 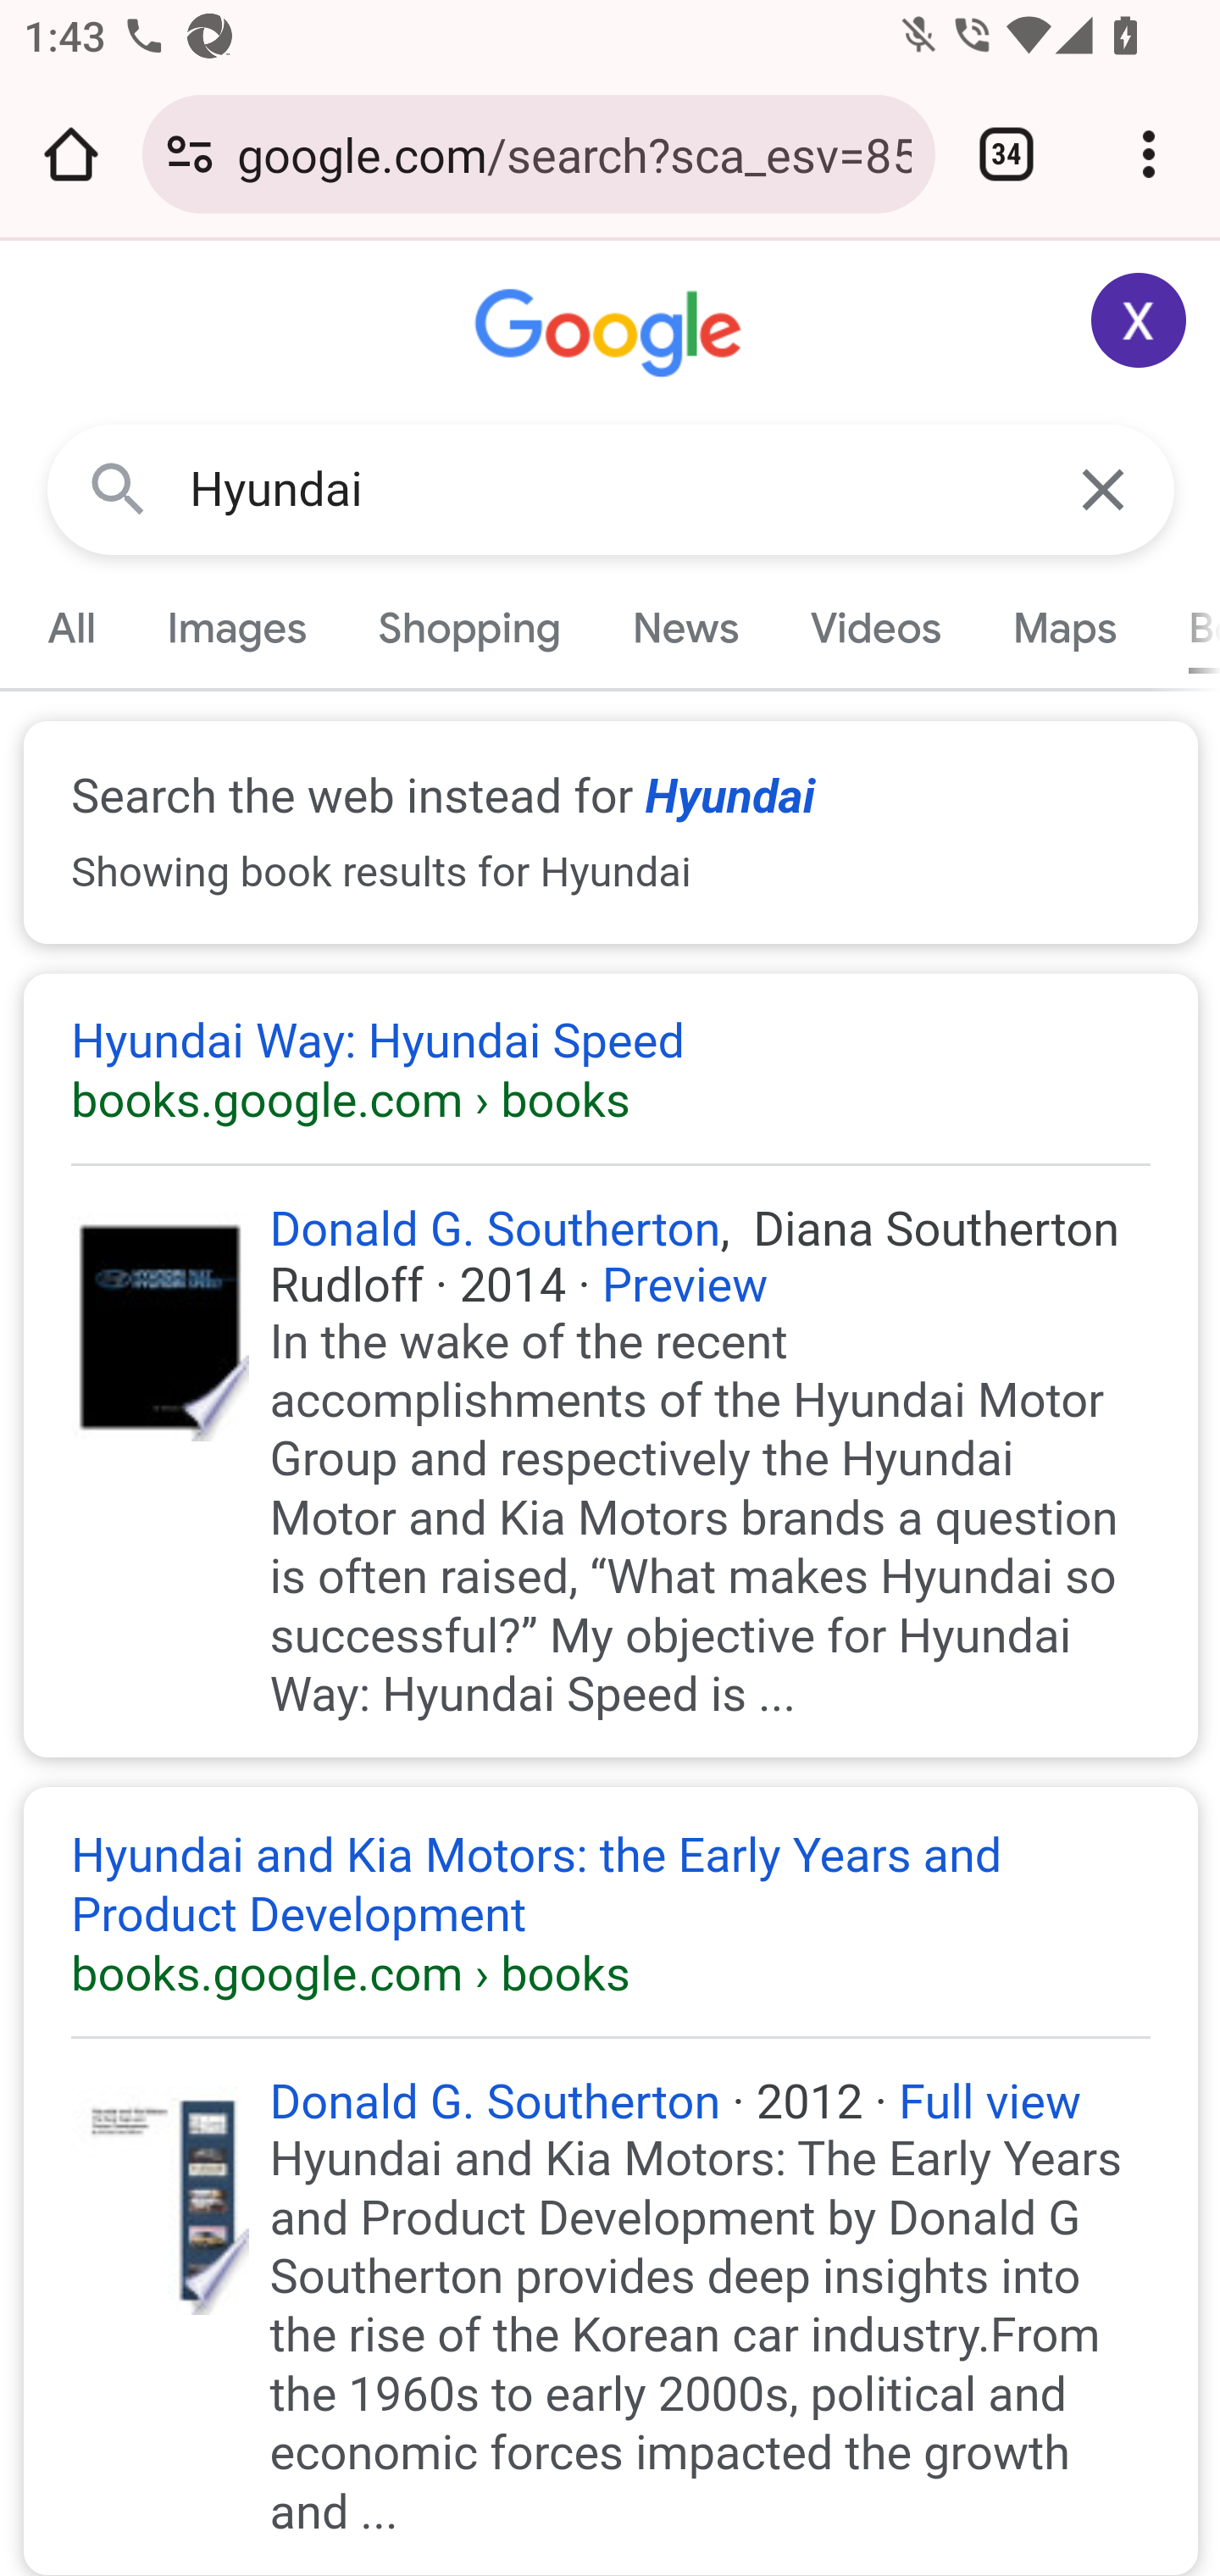 I want to click on Maps, so click(x=1063, y=628).